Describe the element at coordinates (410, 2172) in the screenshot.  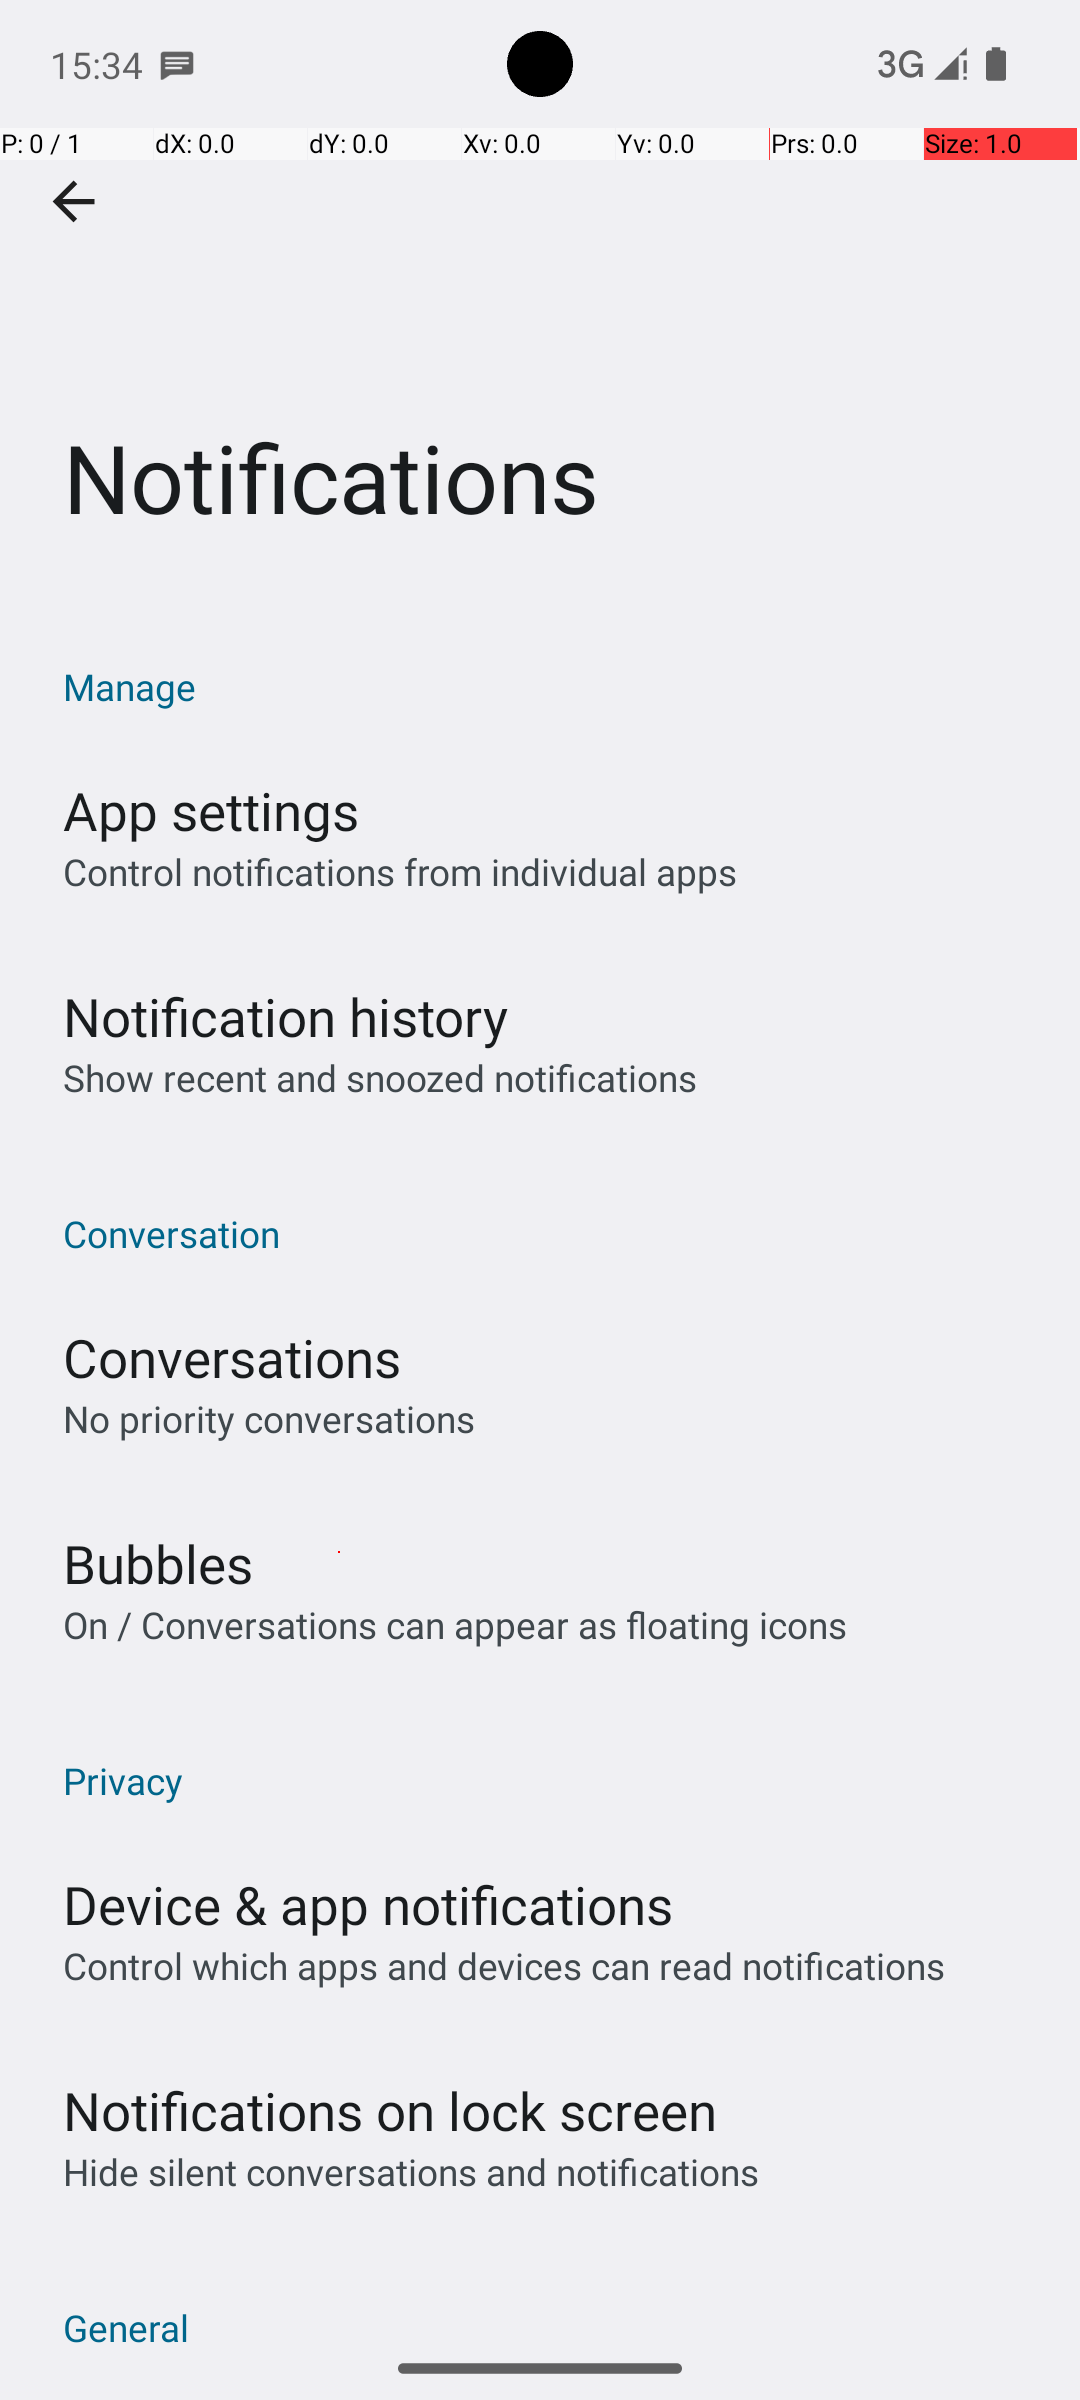
I see `Hide silent conversations and notifications` at that location.